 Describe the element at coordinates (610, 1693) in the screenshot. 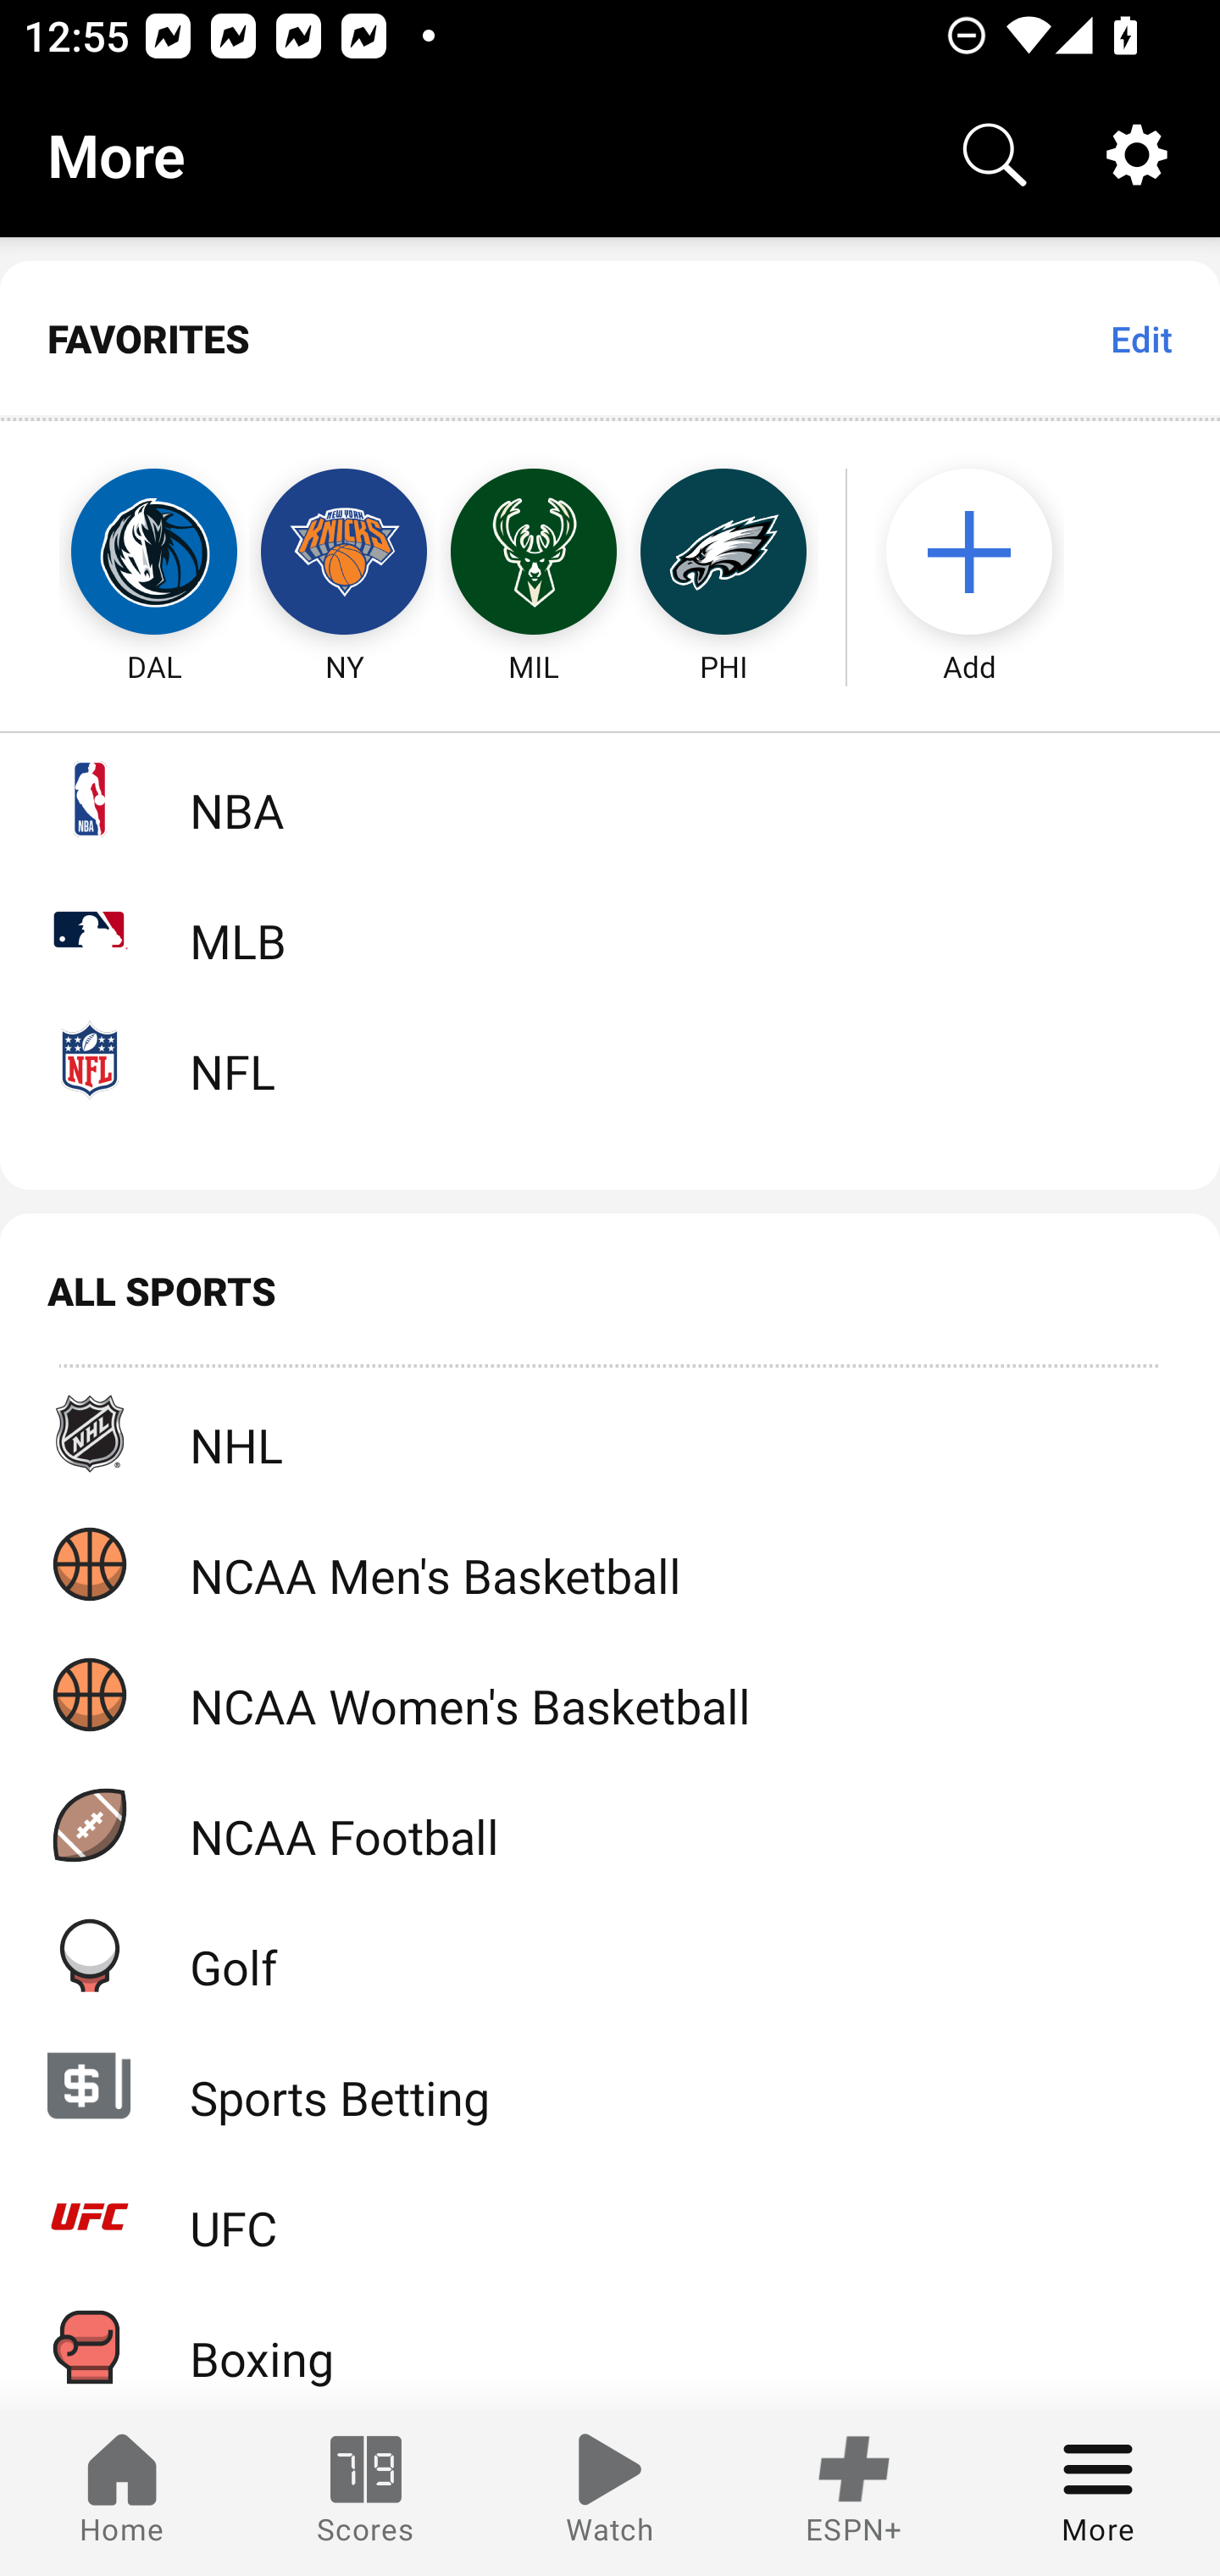

I see `NCAA Women's Basketball` at that location.